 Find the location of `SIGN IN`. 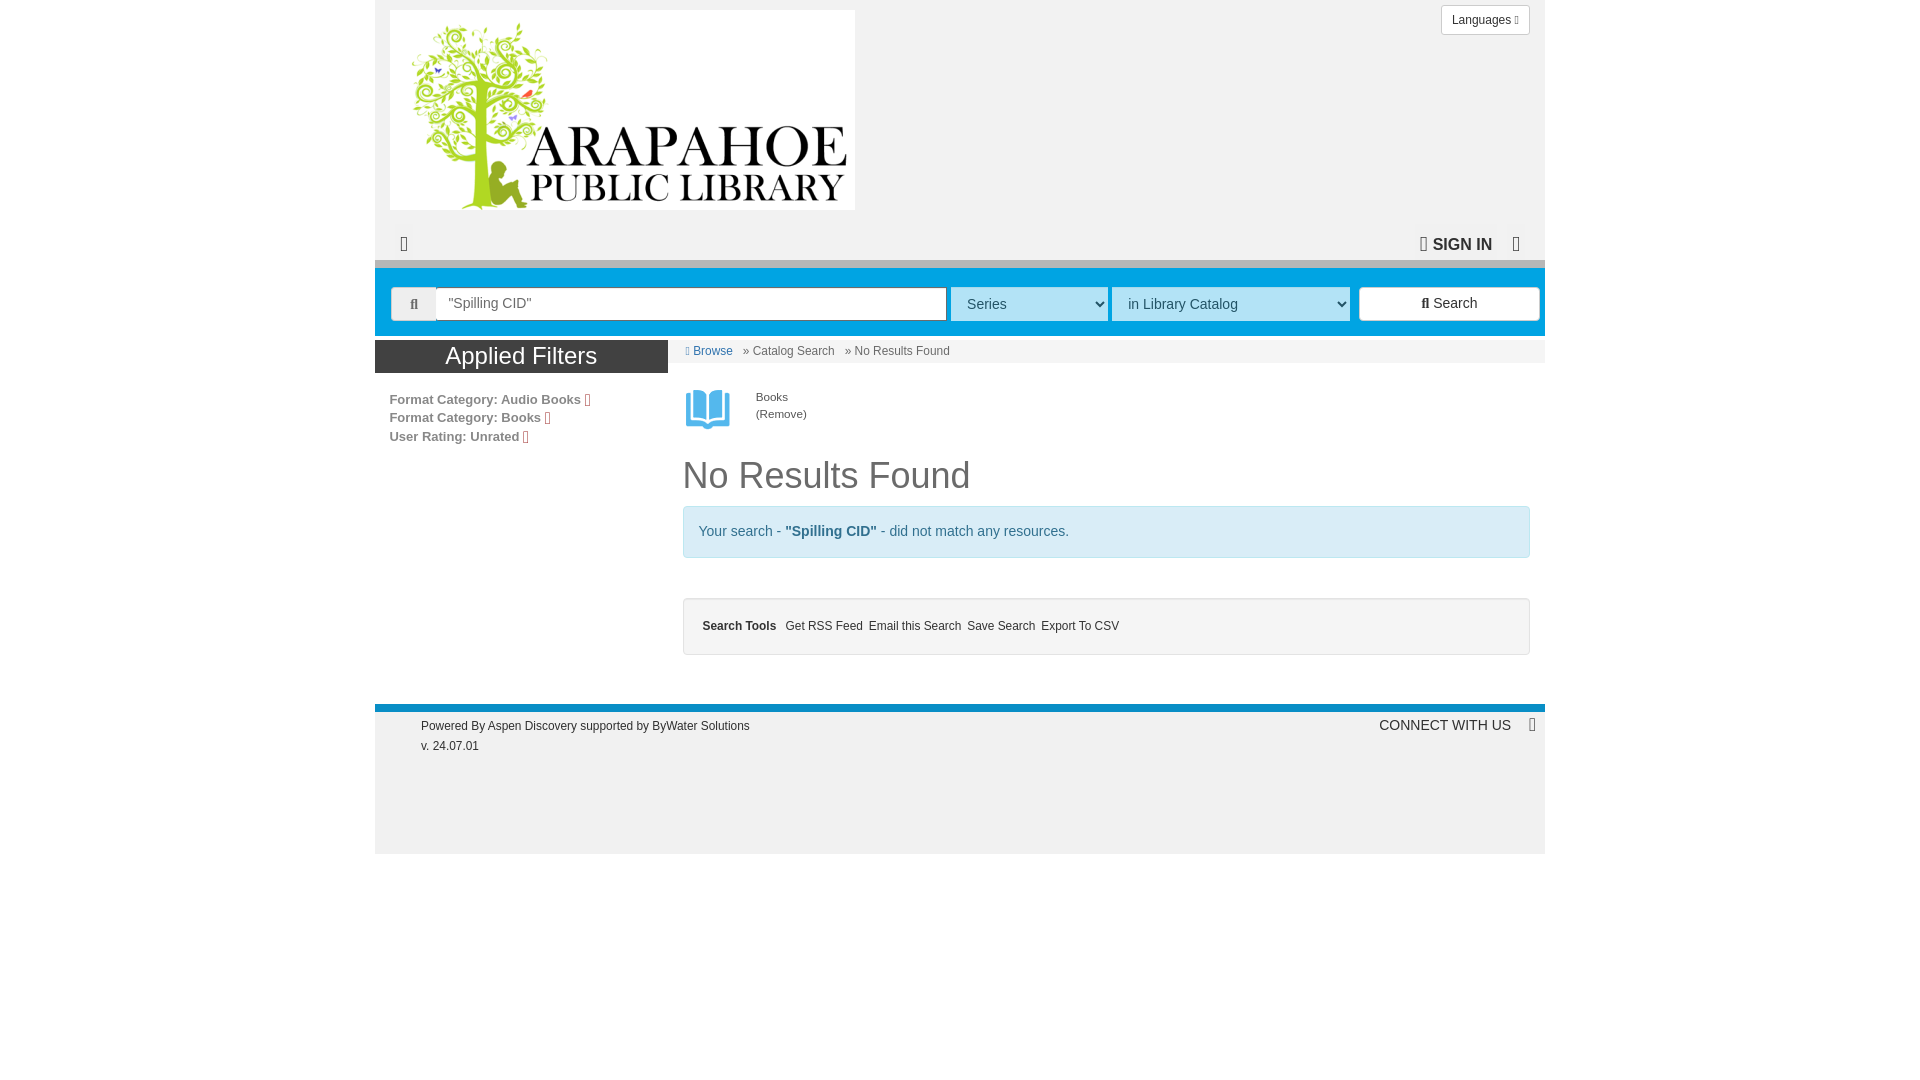

SIGN IN is located at coordinates (1456, 242).